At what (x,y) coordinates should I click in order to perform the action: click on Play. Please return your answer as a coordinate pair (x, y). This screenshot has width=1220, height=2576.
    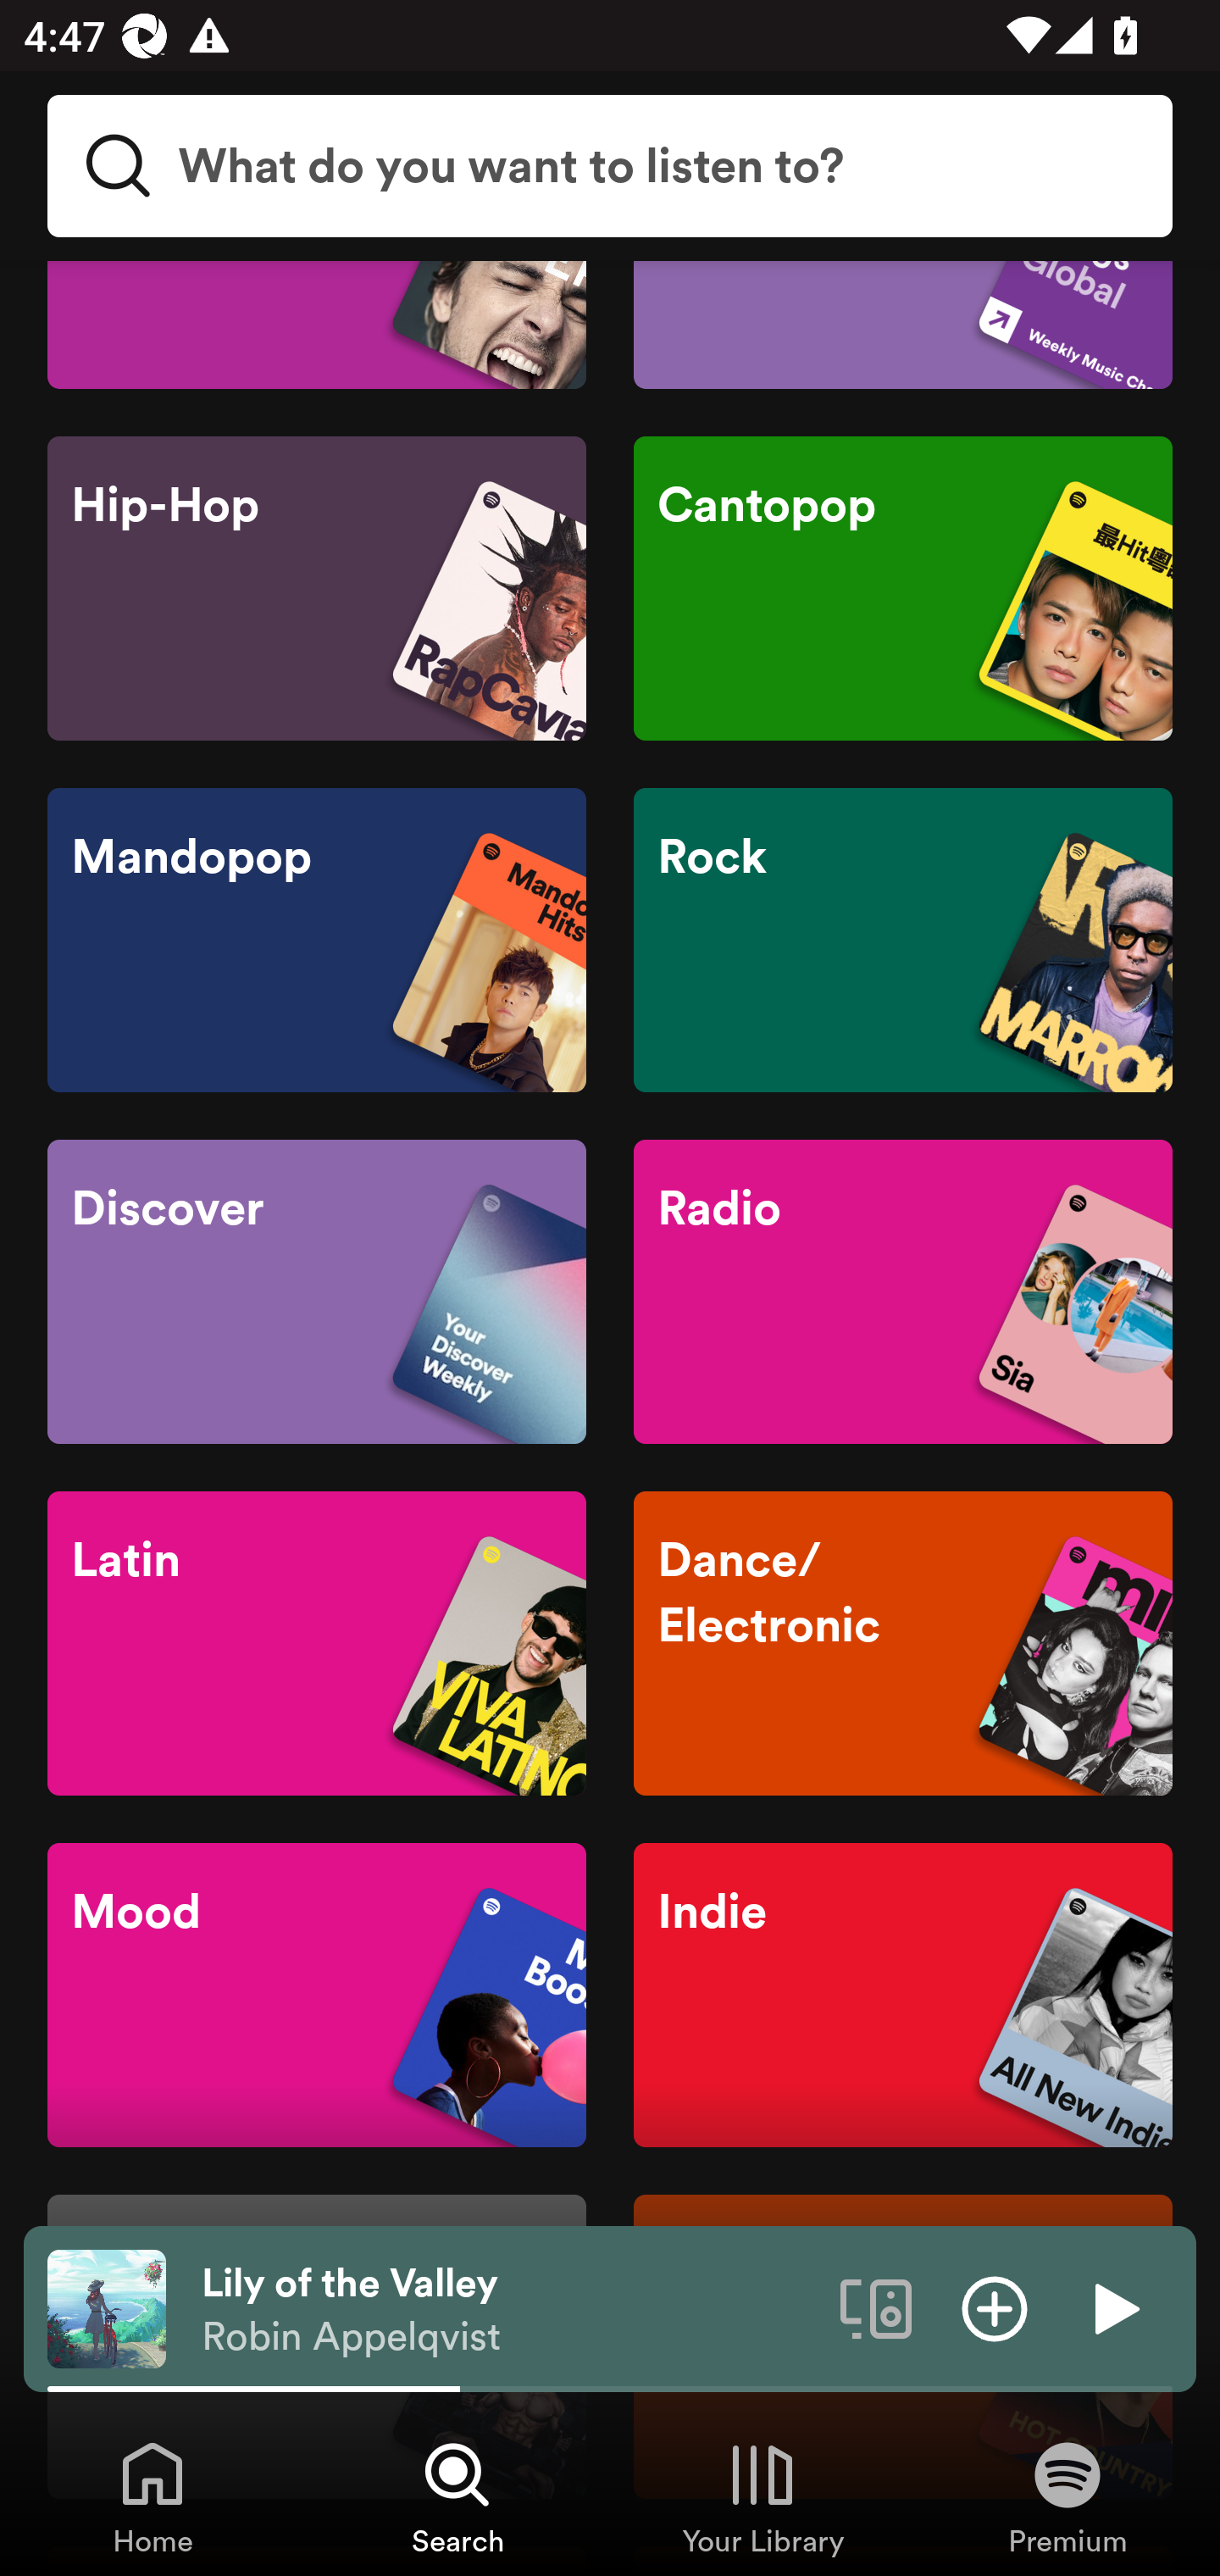
    Looking at the image, I should click on (1113, 2307).